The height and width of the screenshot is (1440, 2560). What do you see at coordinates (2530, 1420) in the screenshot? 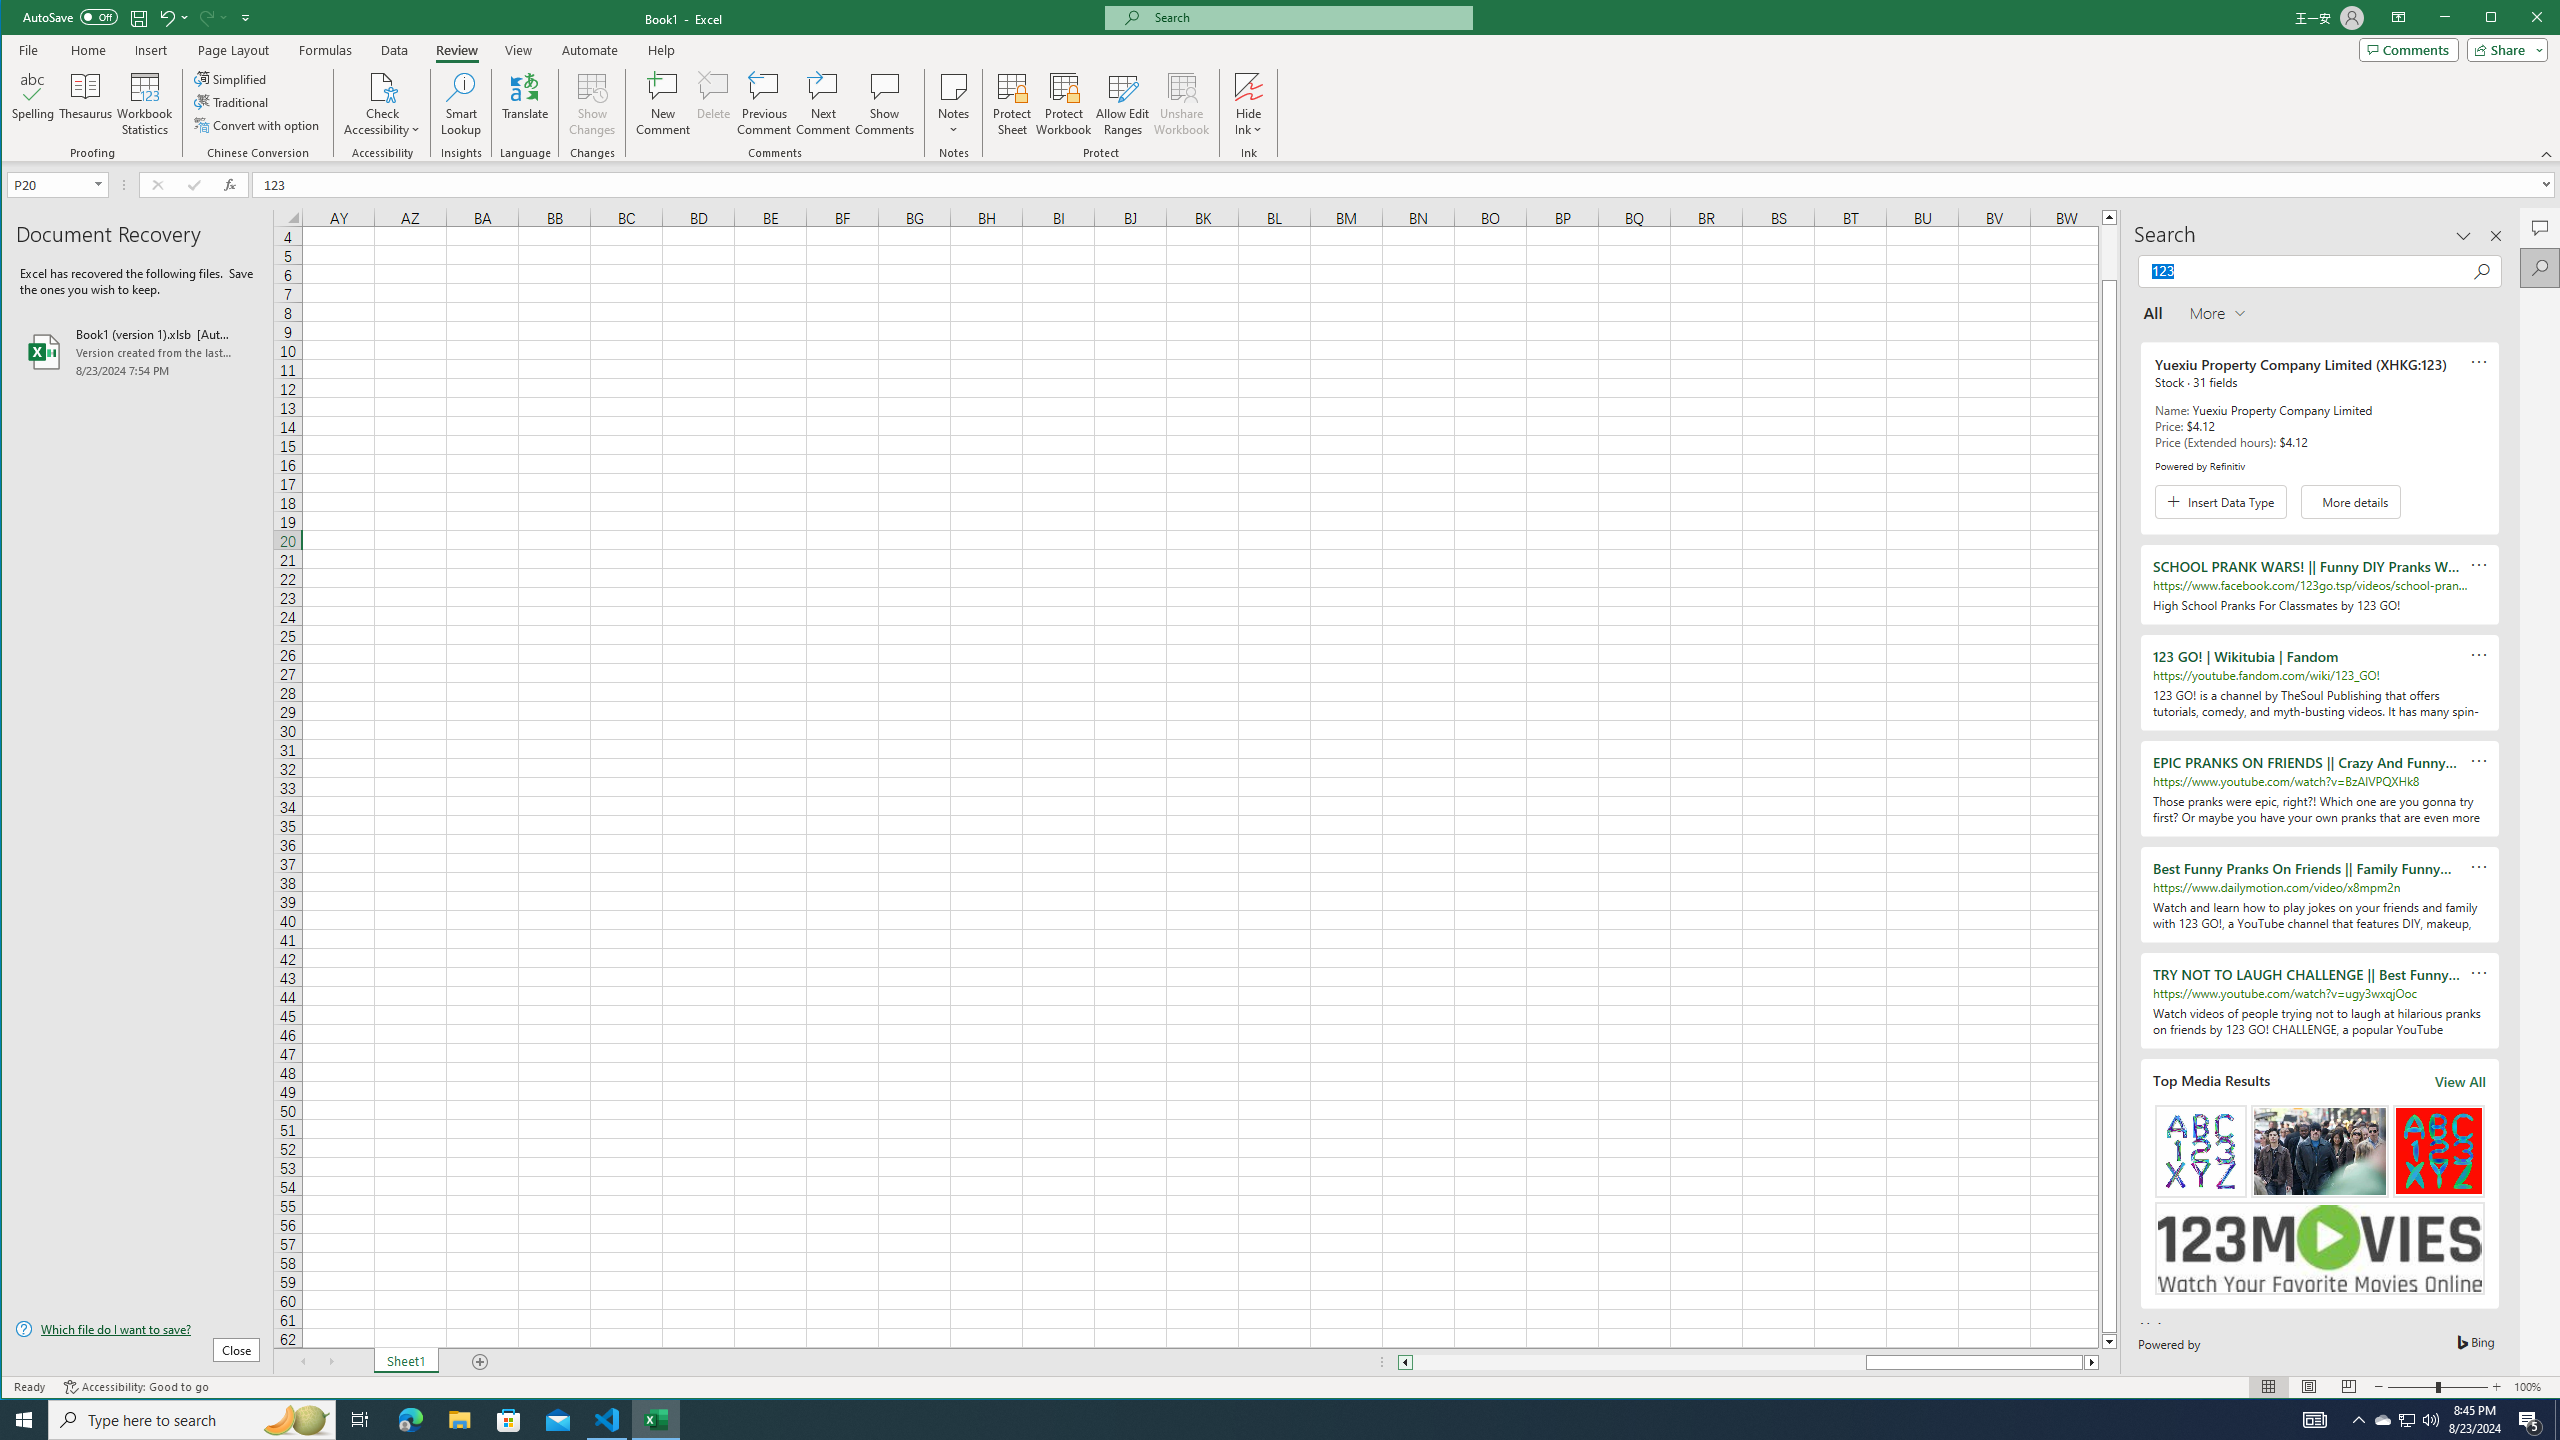
I see `Action Center, 5 new notifications` at bounding box center [2530, 1420].